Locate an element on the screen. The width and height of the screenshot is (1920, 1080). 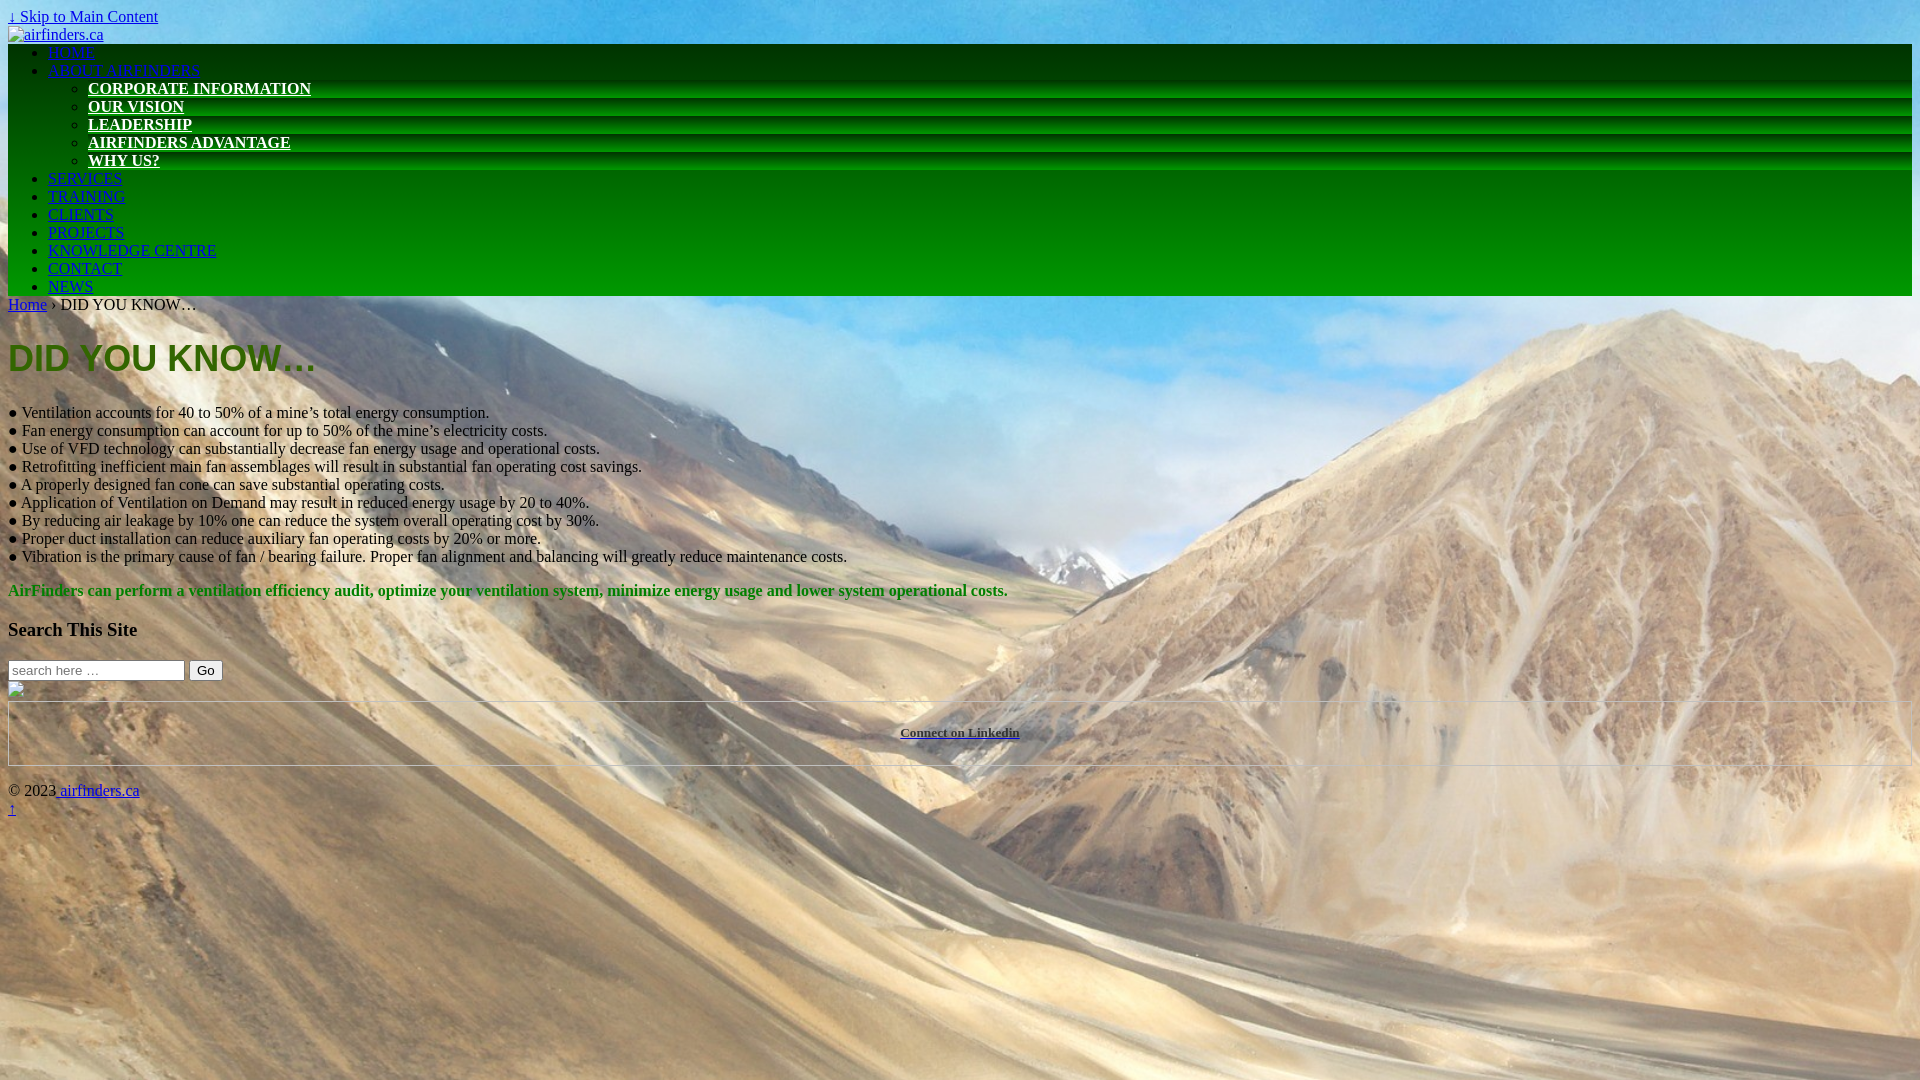
CONTACT is located at coordinates (85, 268).